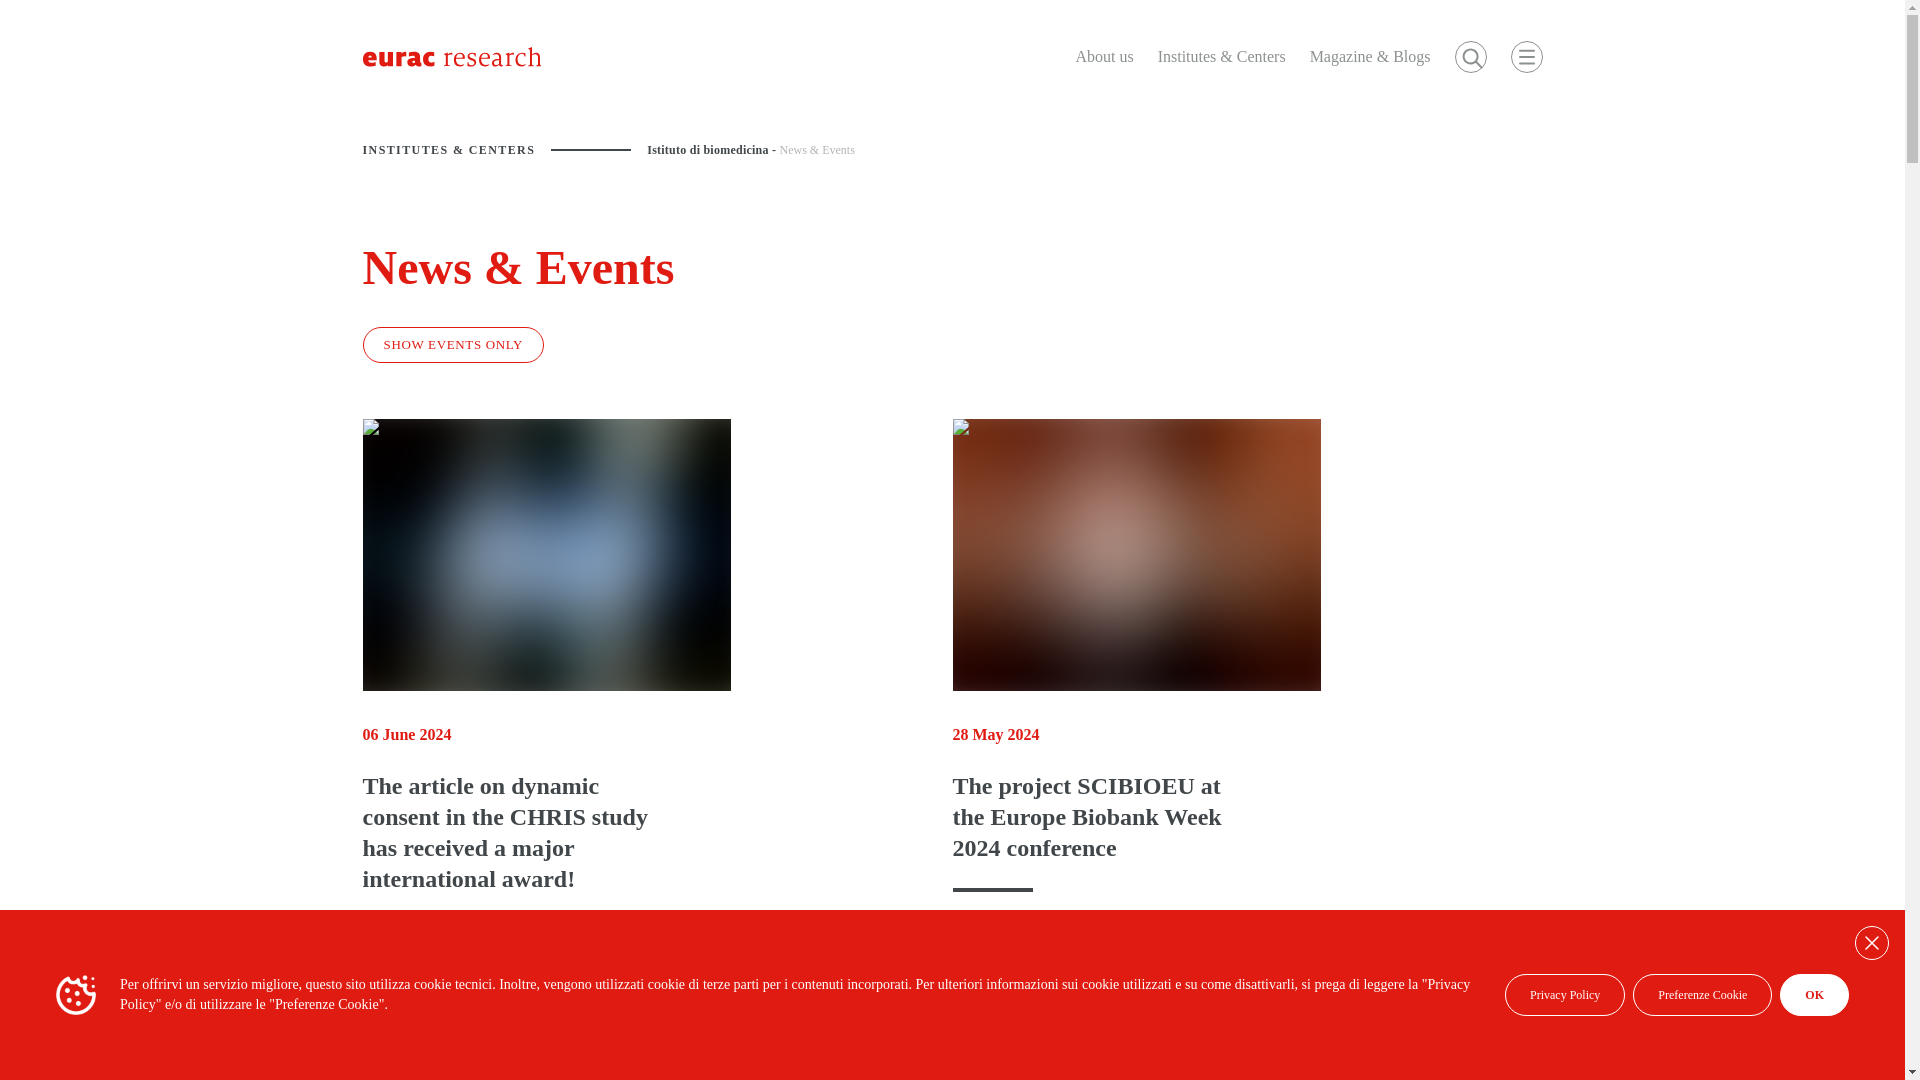 The image size is (1920, 1080). Describe the element at coordinates (1525, 57) in the screenshot. I see `open navigation` at that location.